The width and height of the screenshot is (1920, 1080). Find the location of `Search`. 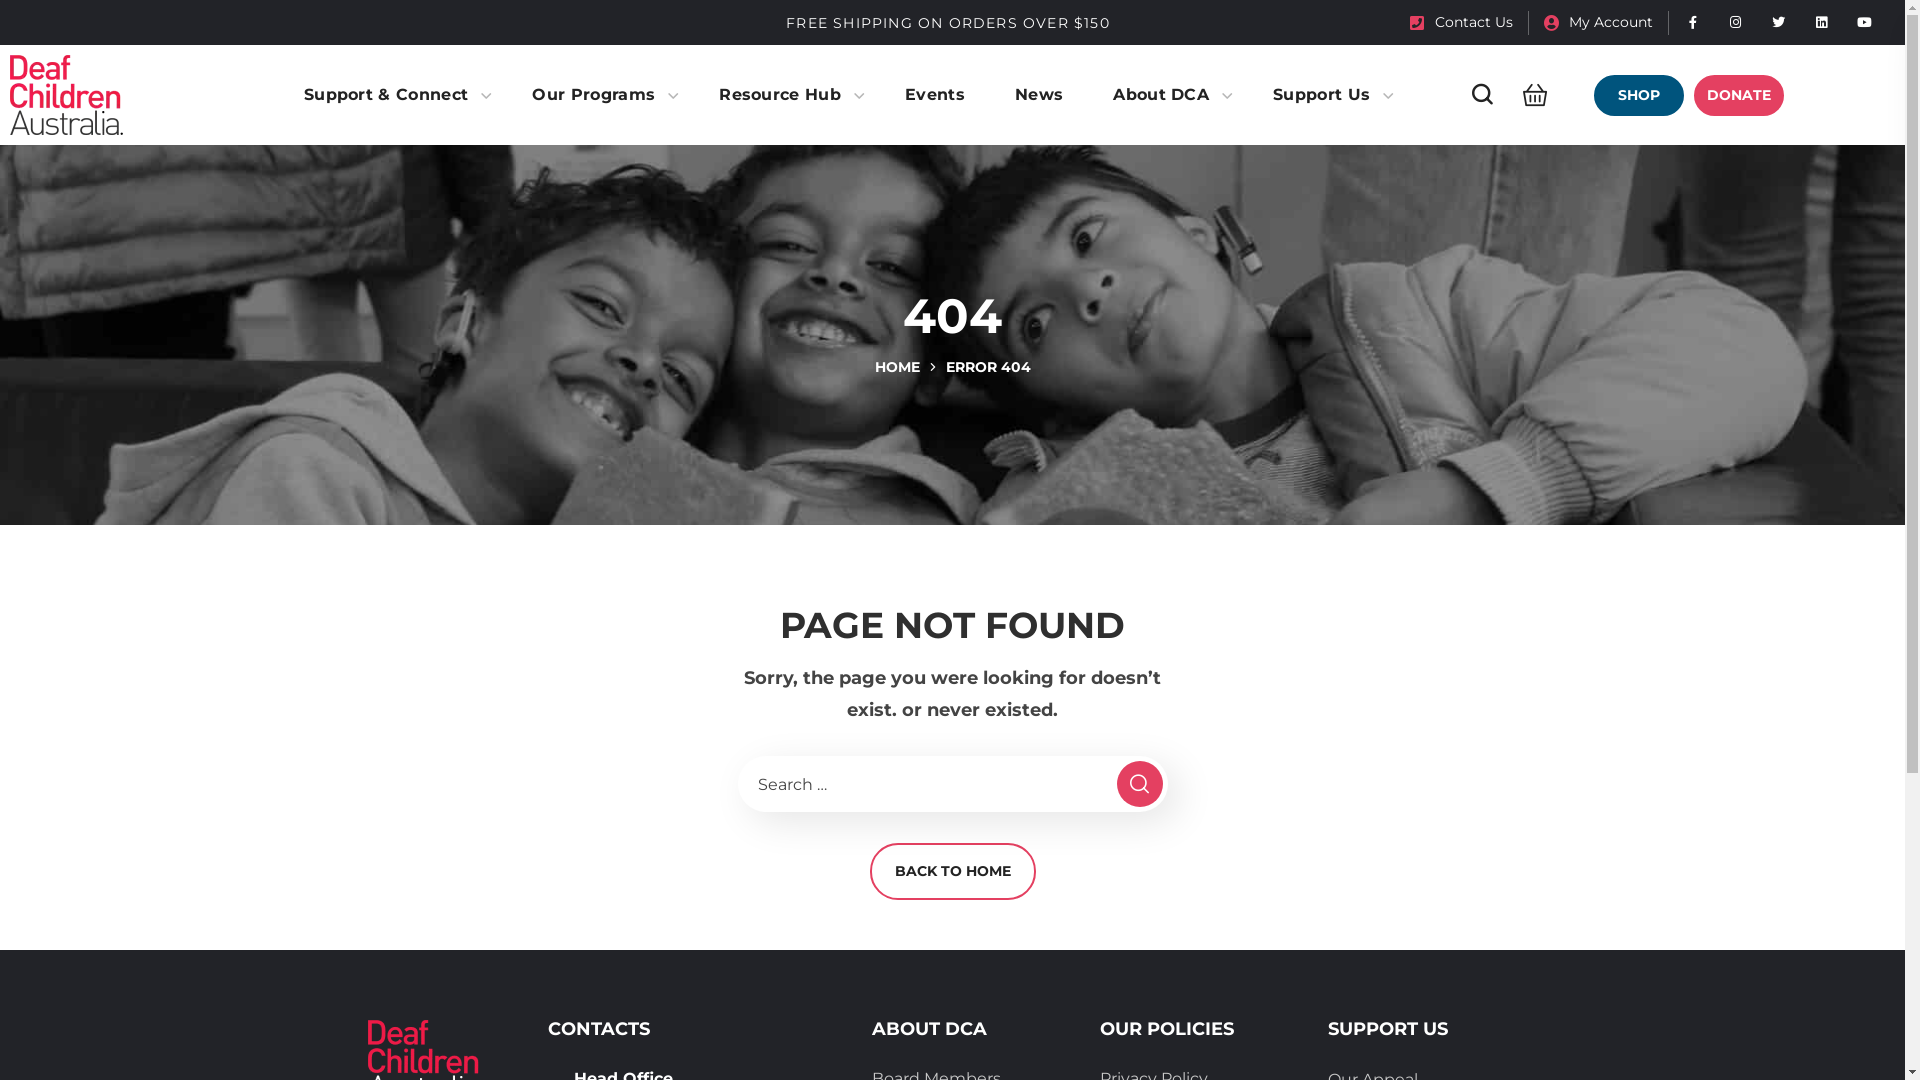

Search is located at coordinates (1418, 201).